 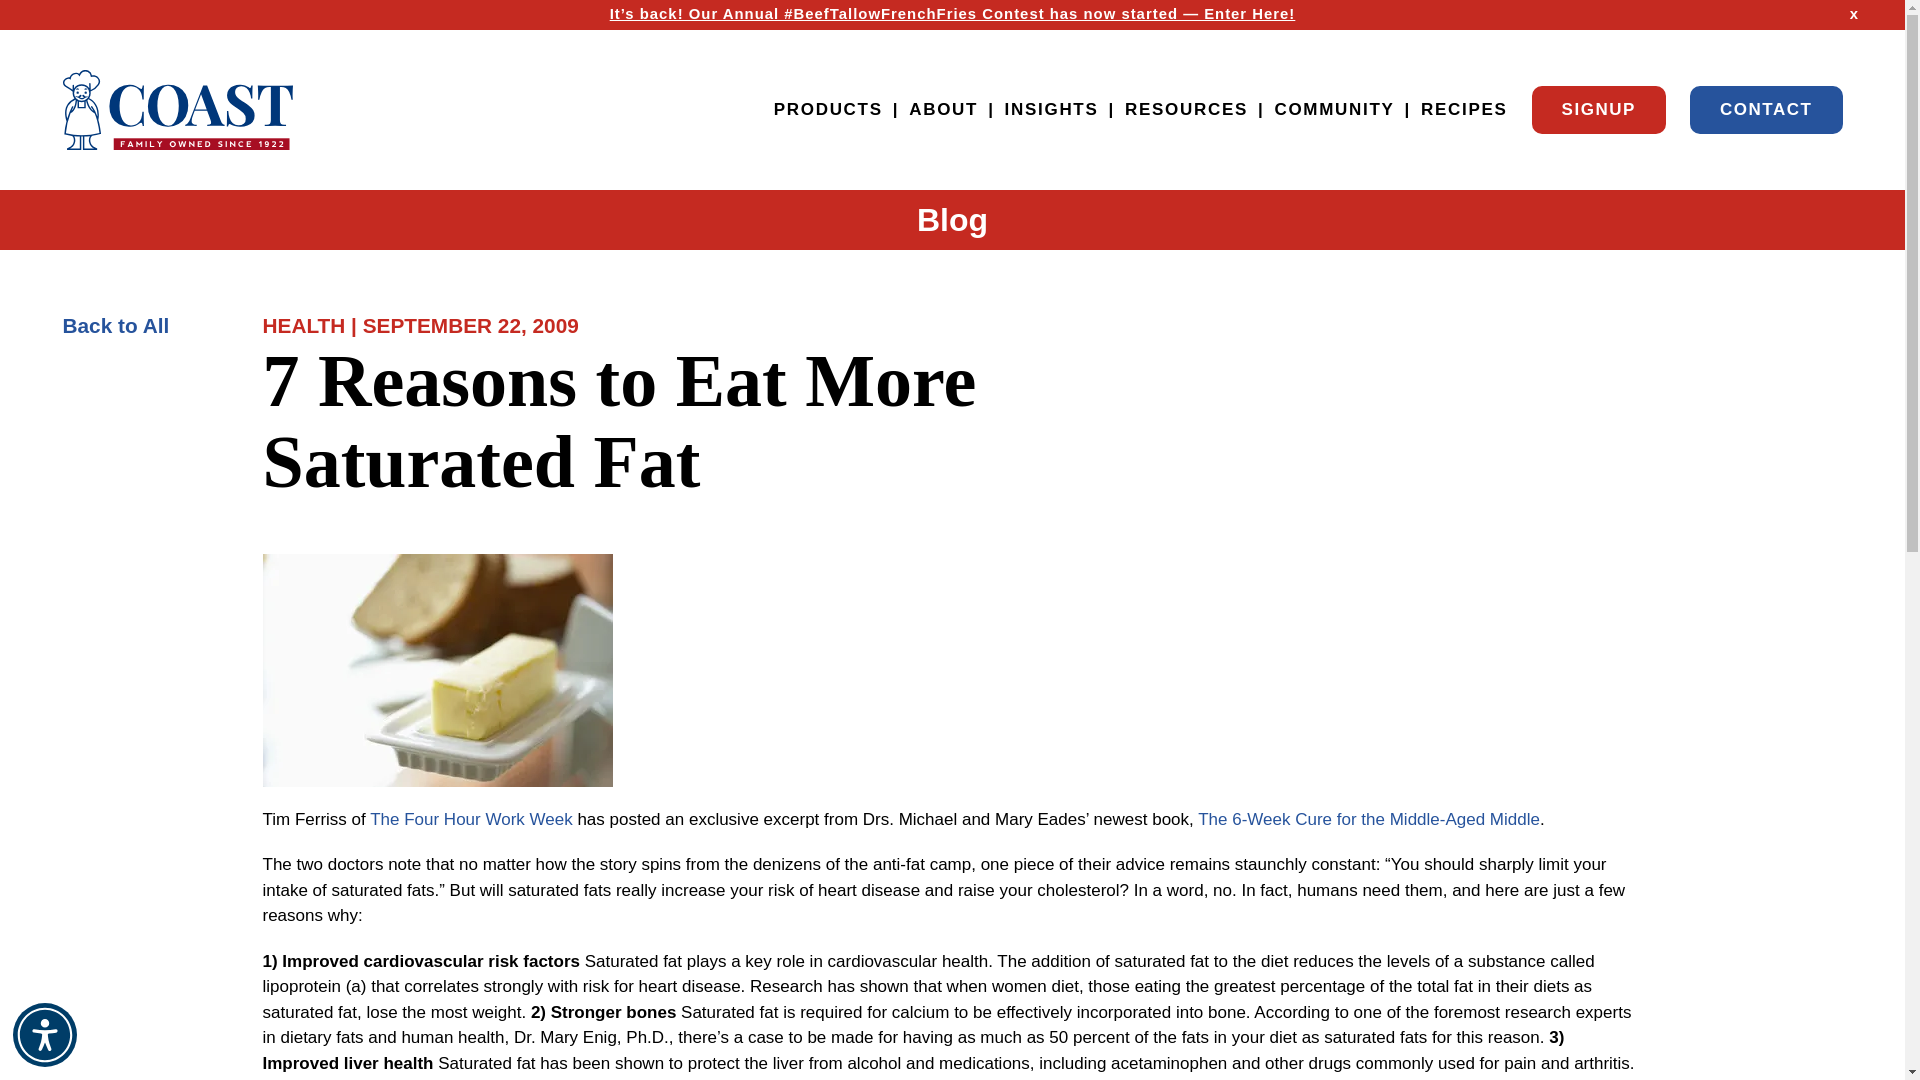 I want to click on SIGNUP, so click(x=1599, y=109).